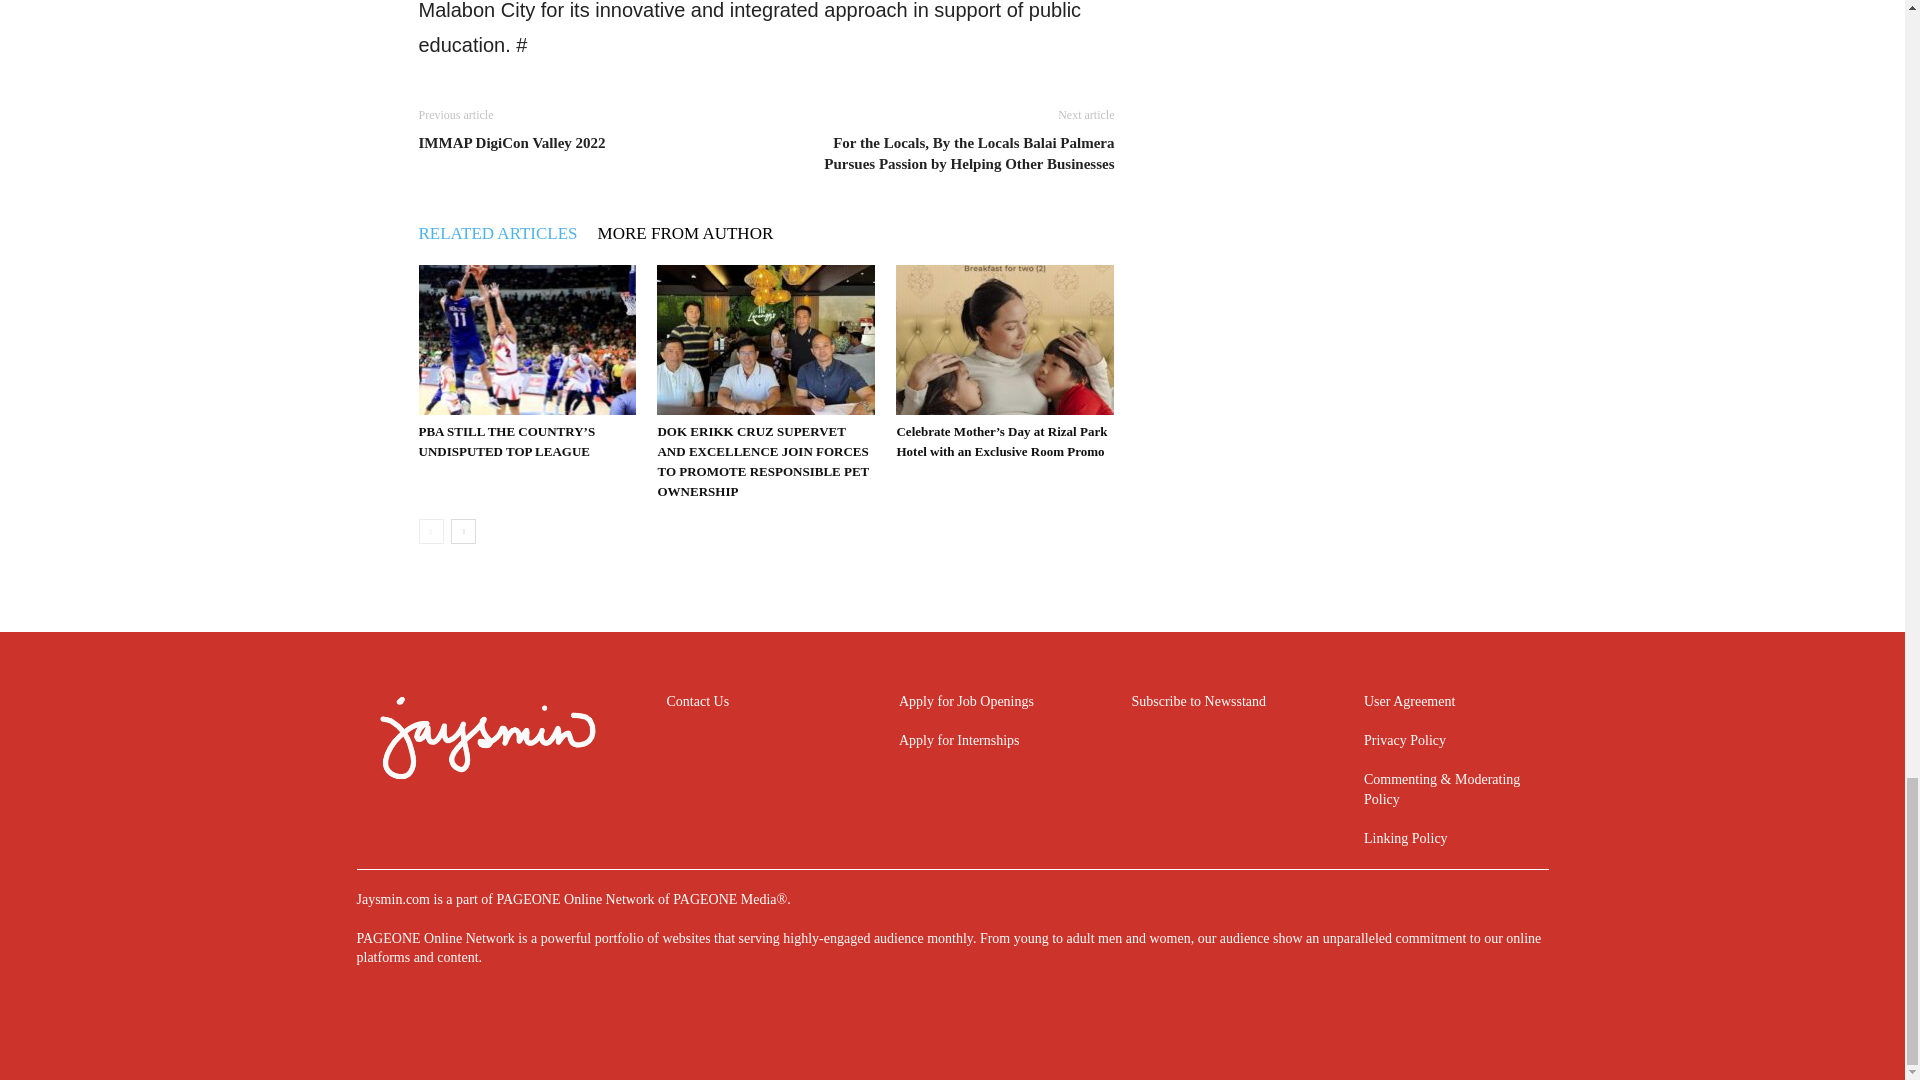 This screenshot has width=1920, height=1080. What do you see at coordinates (508, 234) in the screenshot?
I see `RELATED ARTICLES` at bounding box center [508, 234].